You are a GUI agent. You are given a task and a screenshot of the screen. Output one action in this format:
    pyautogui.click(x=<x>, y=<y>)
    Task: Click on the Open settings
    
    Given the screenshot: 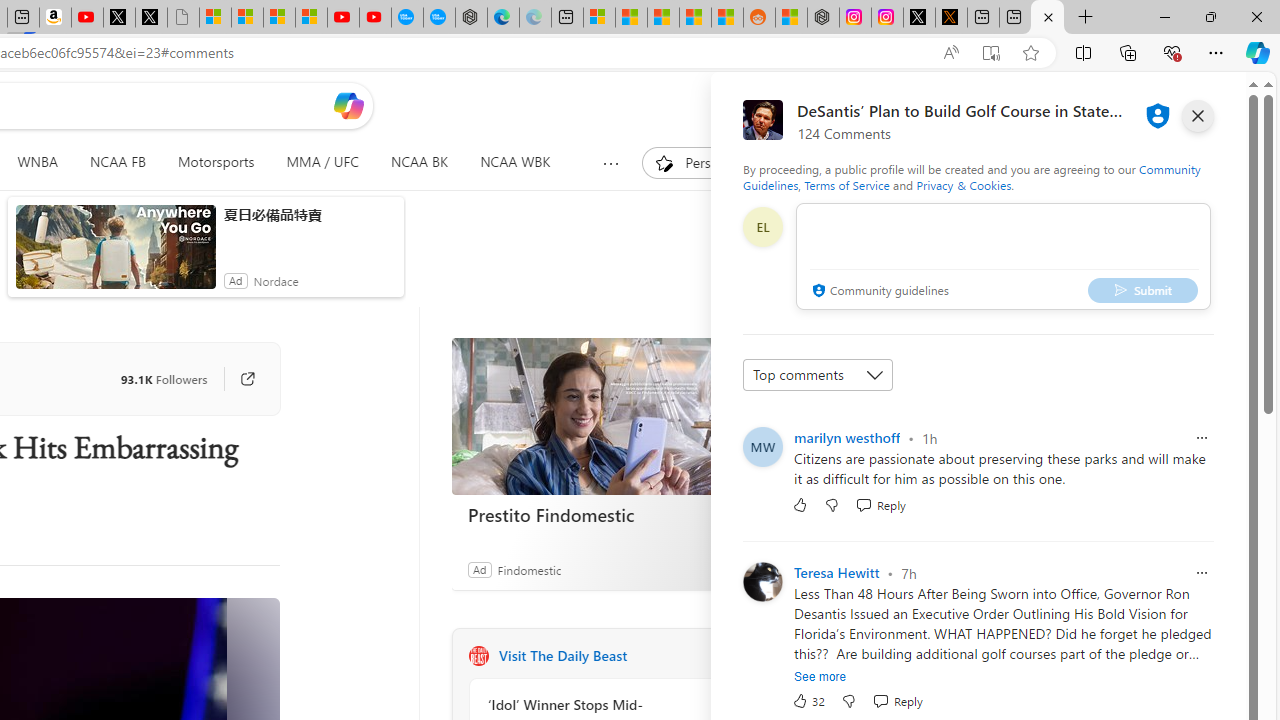 What is the action you would take?
    pyautogui.click(x=1216, y=105)
    